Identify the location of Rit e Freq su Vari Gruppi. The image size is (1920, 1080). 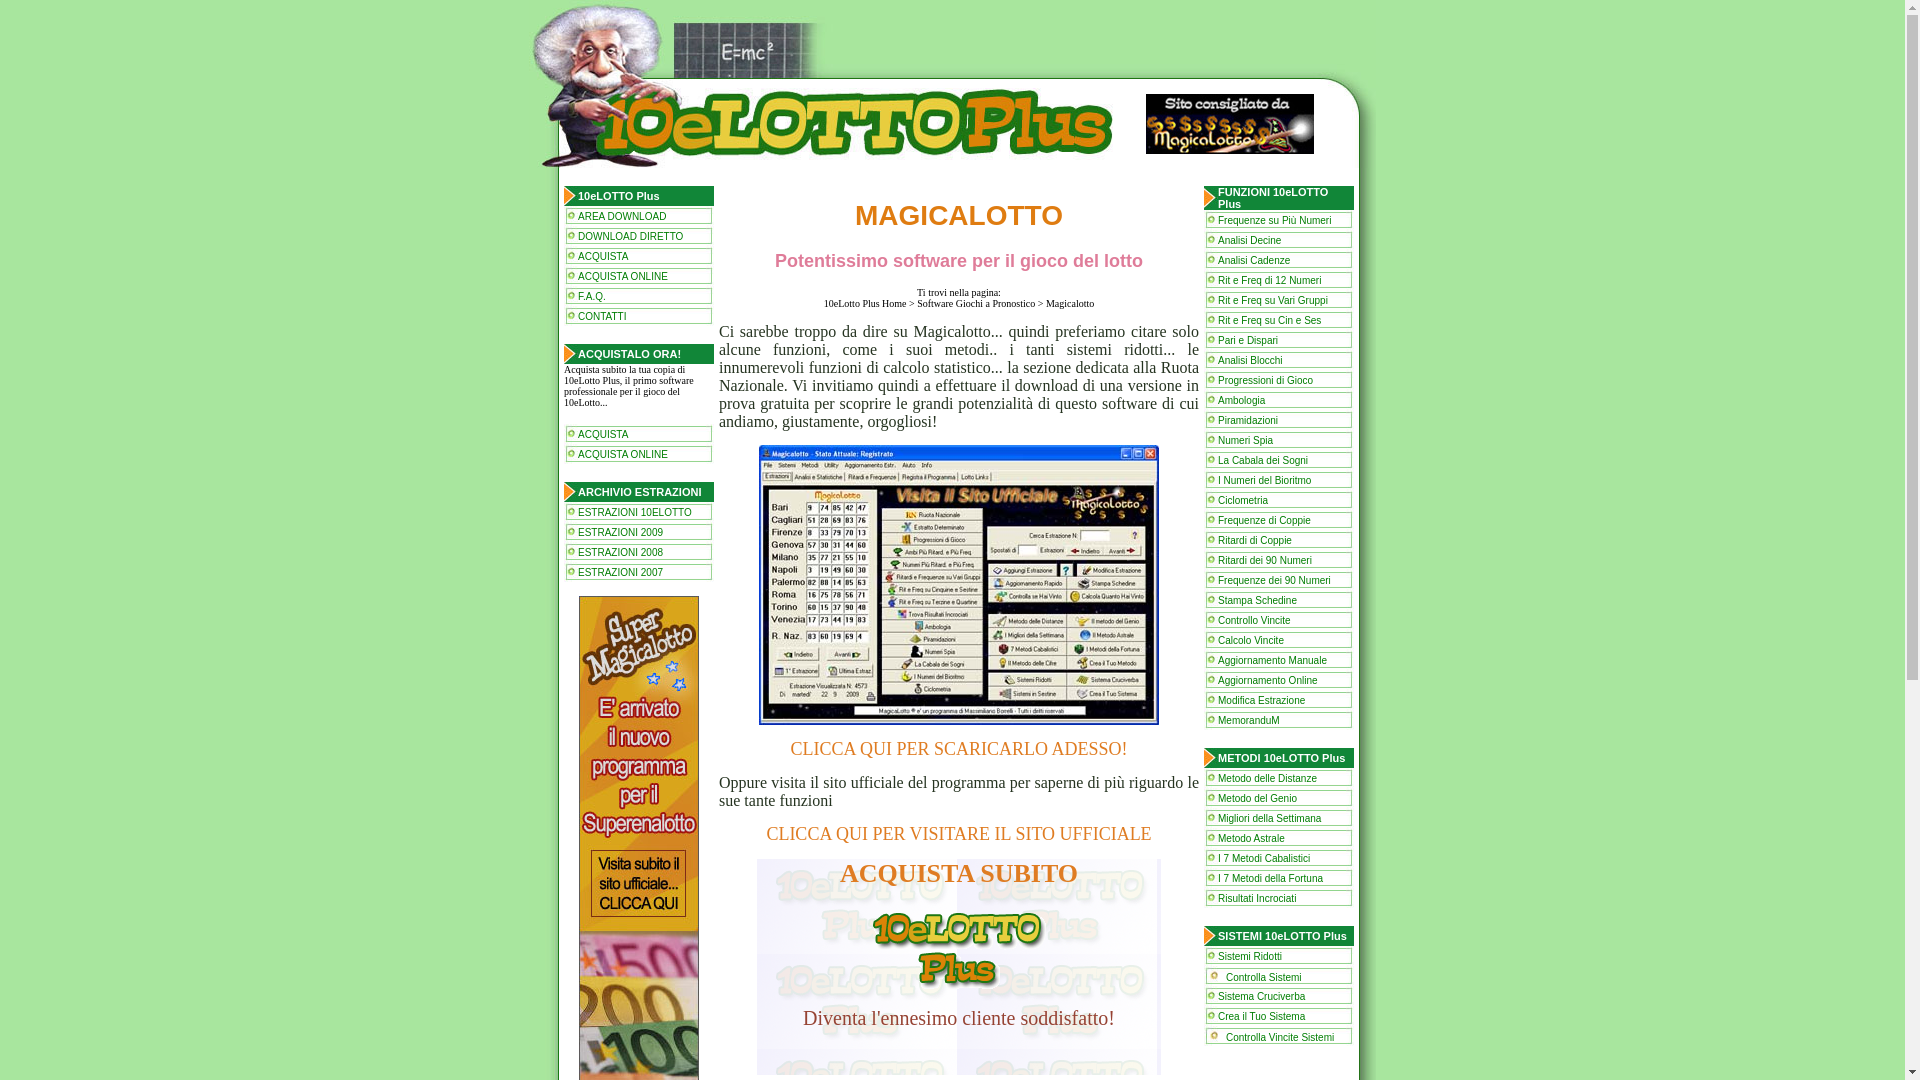
(1273, 300).